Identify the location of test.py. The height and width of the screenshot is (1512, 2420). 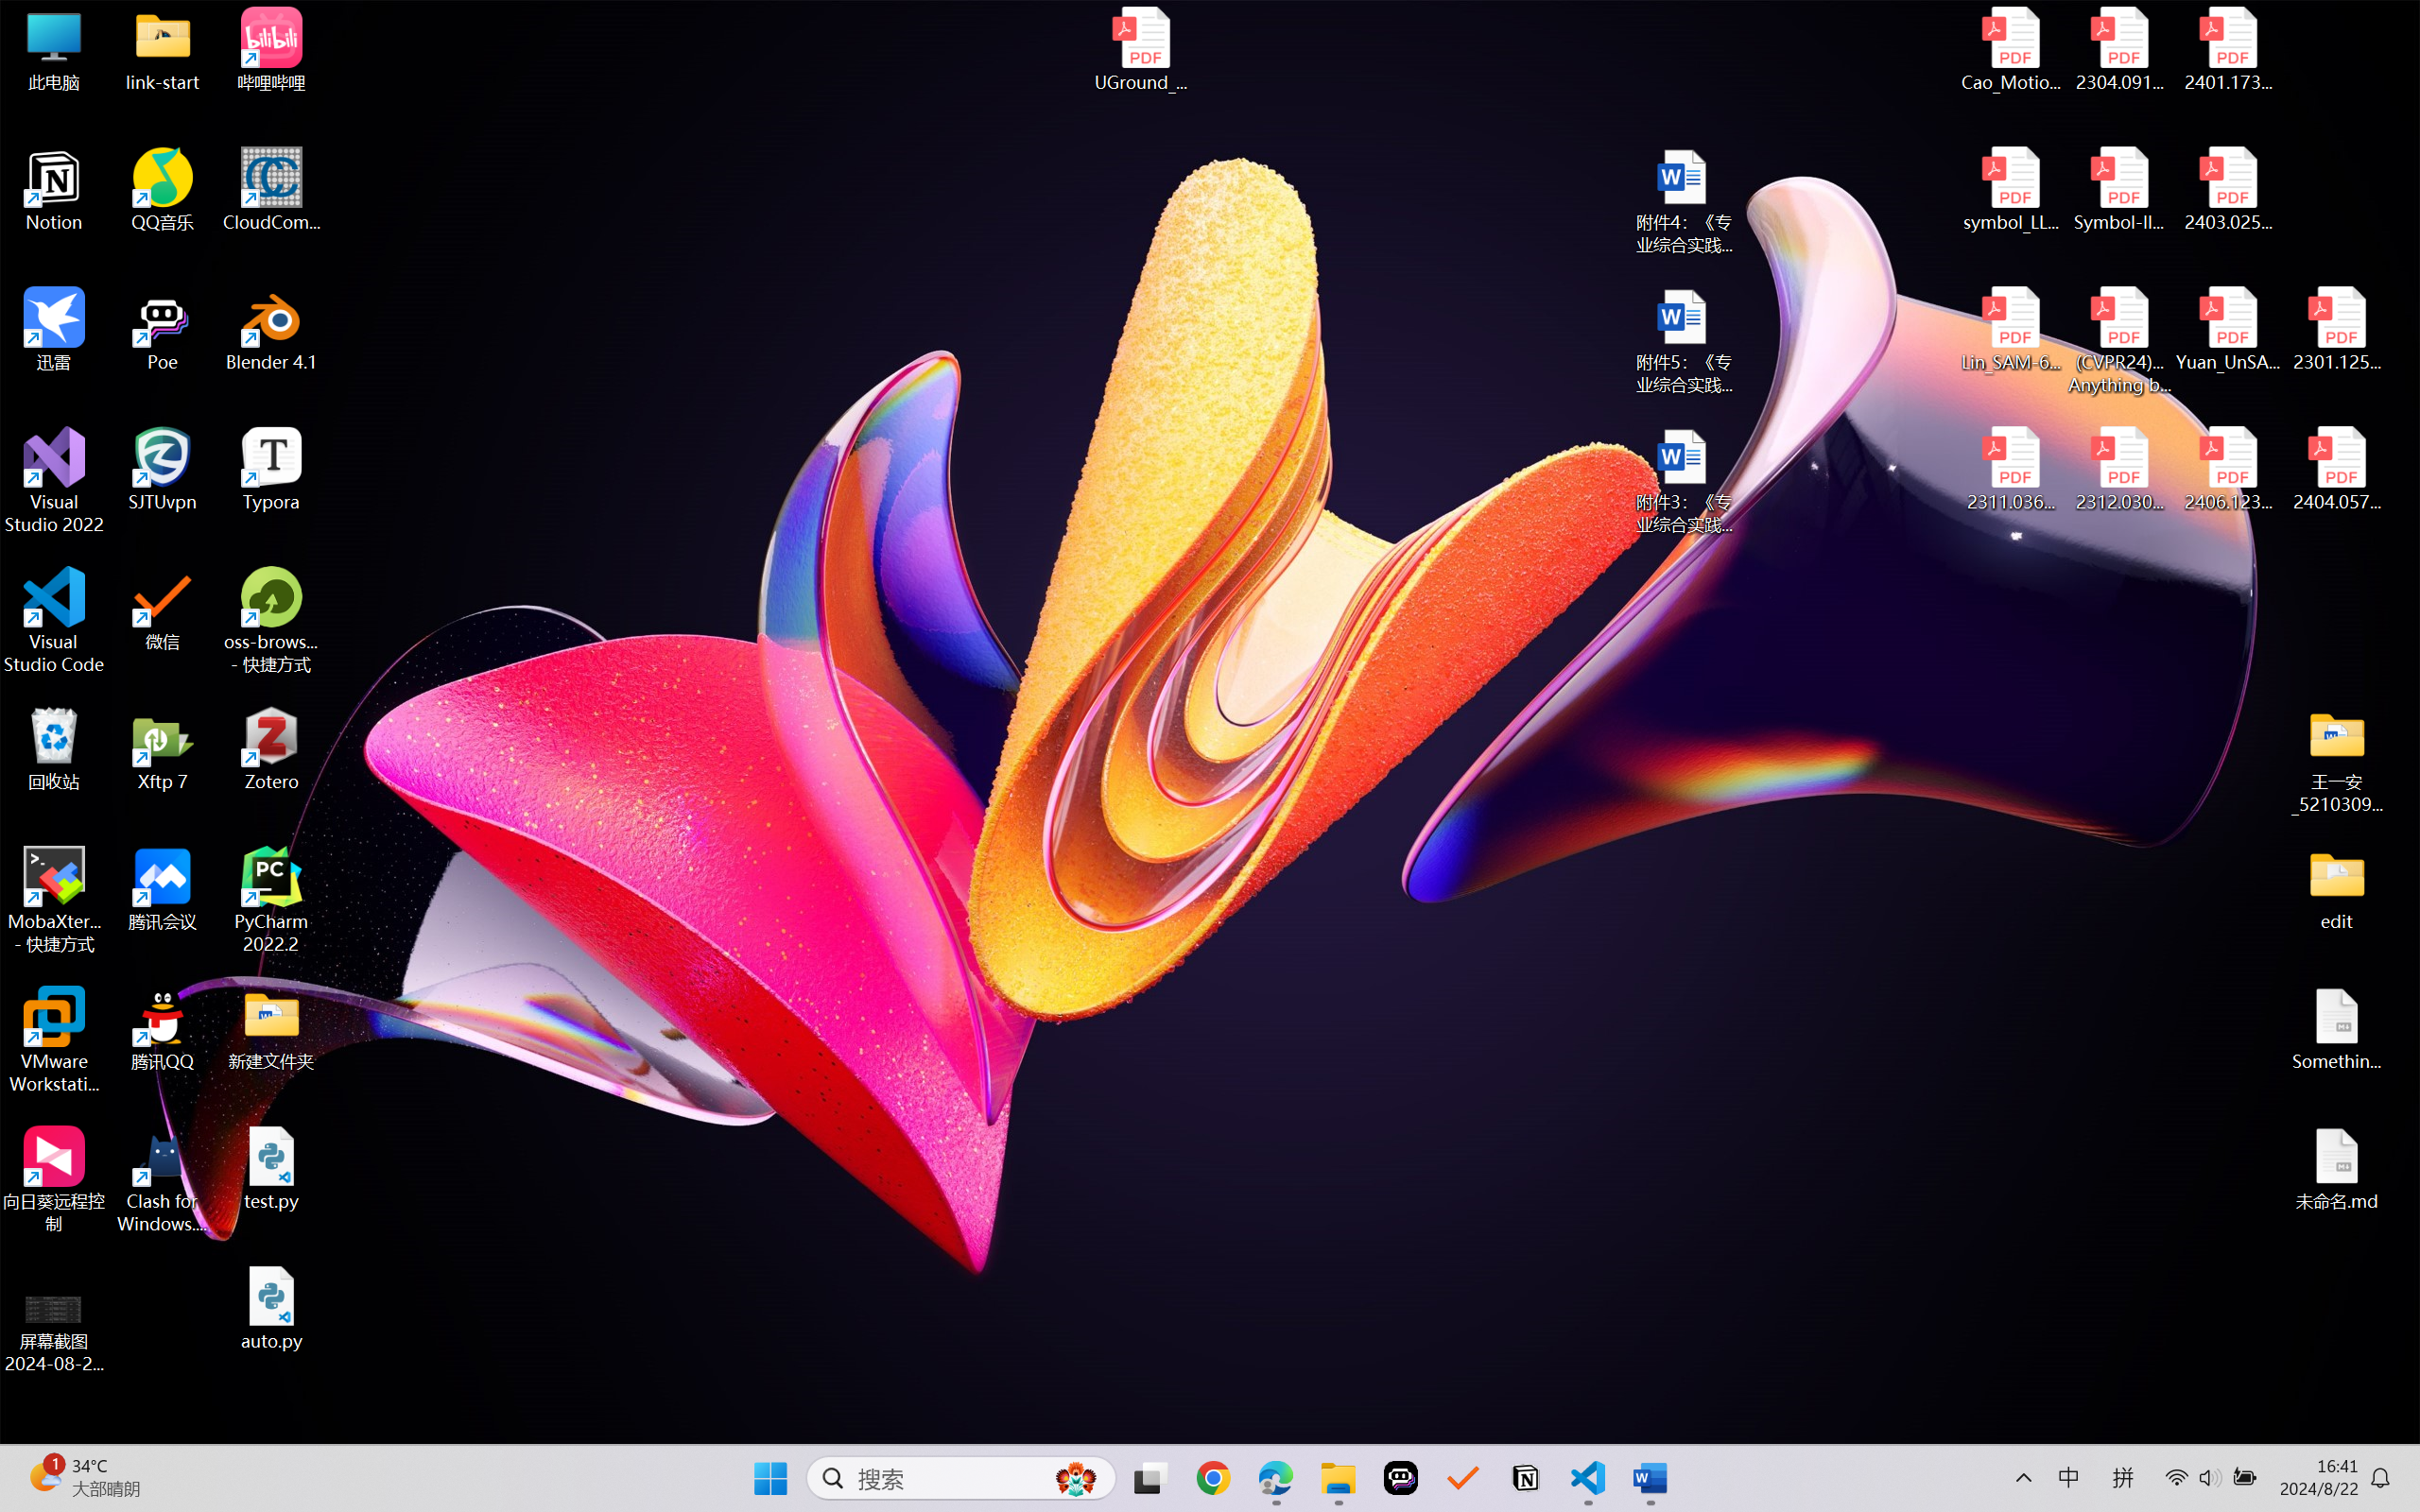
(272, 1168).